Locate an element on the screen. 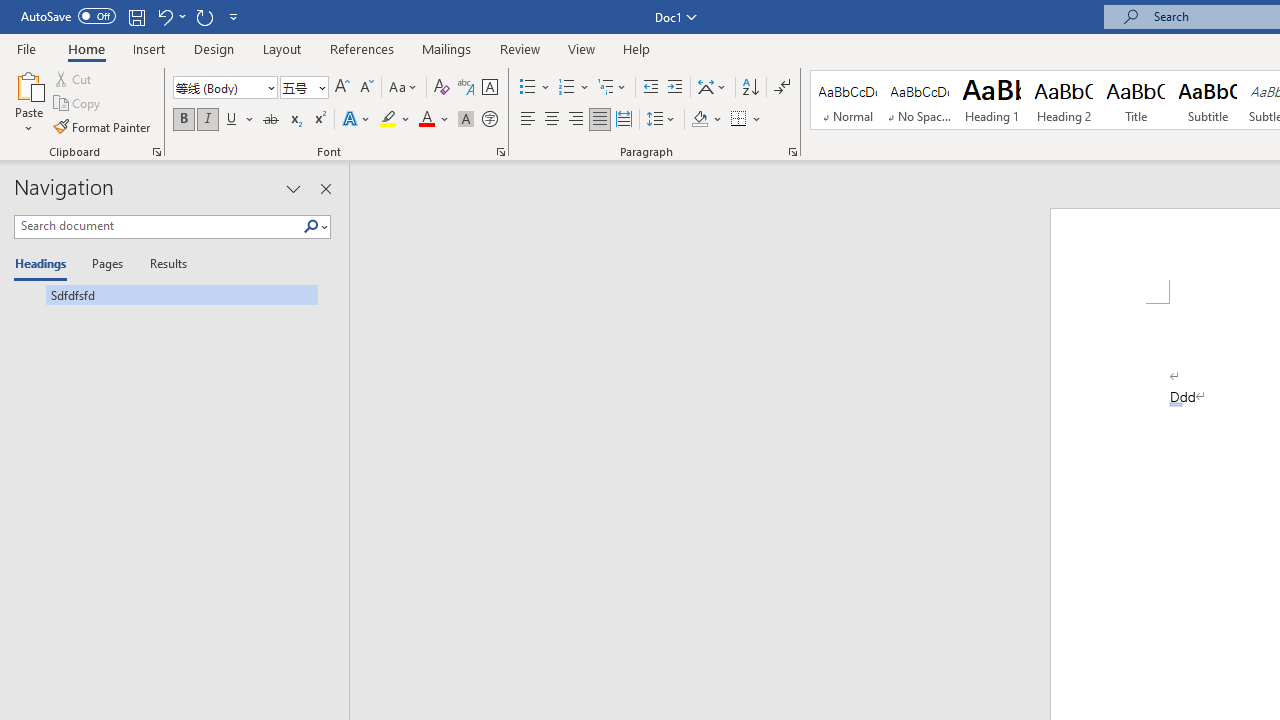 The height and width of the screenshot is (720, 1280). Search is located at coordinates (311, 227).